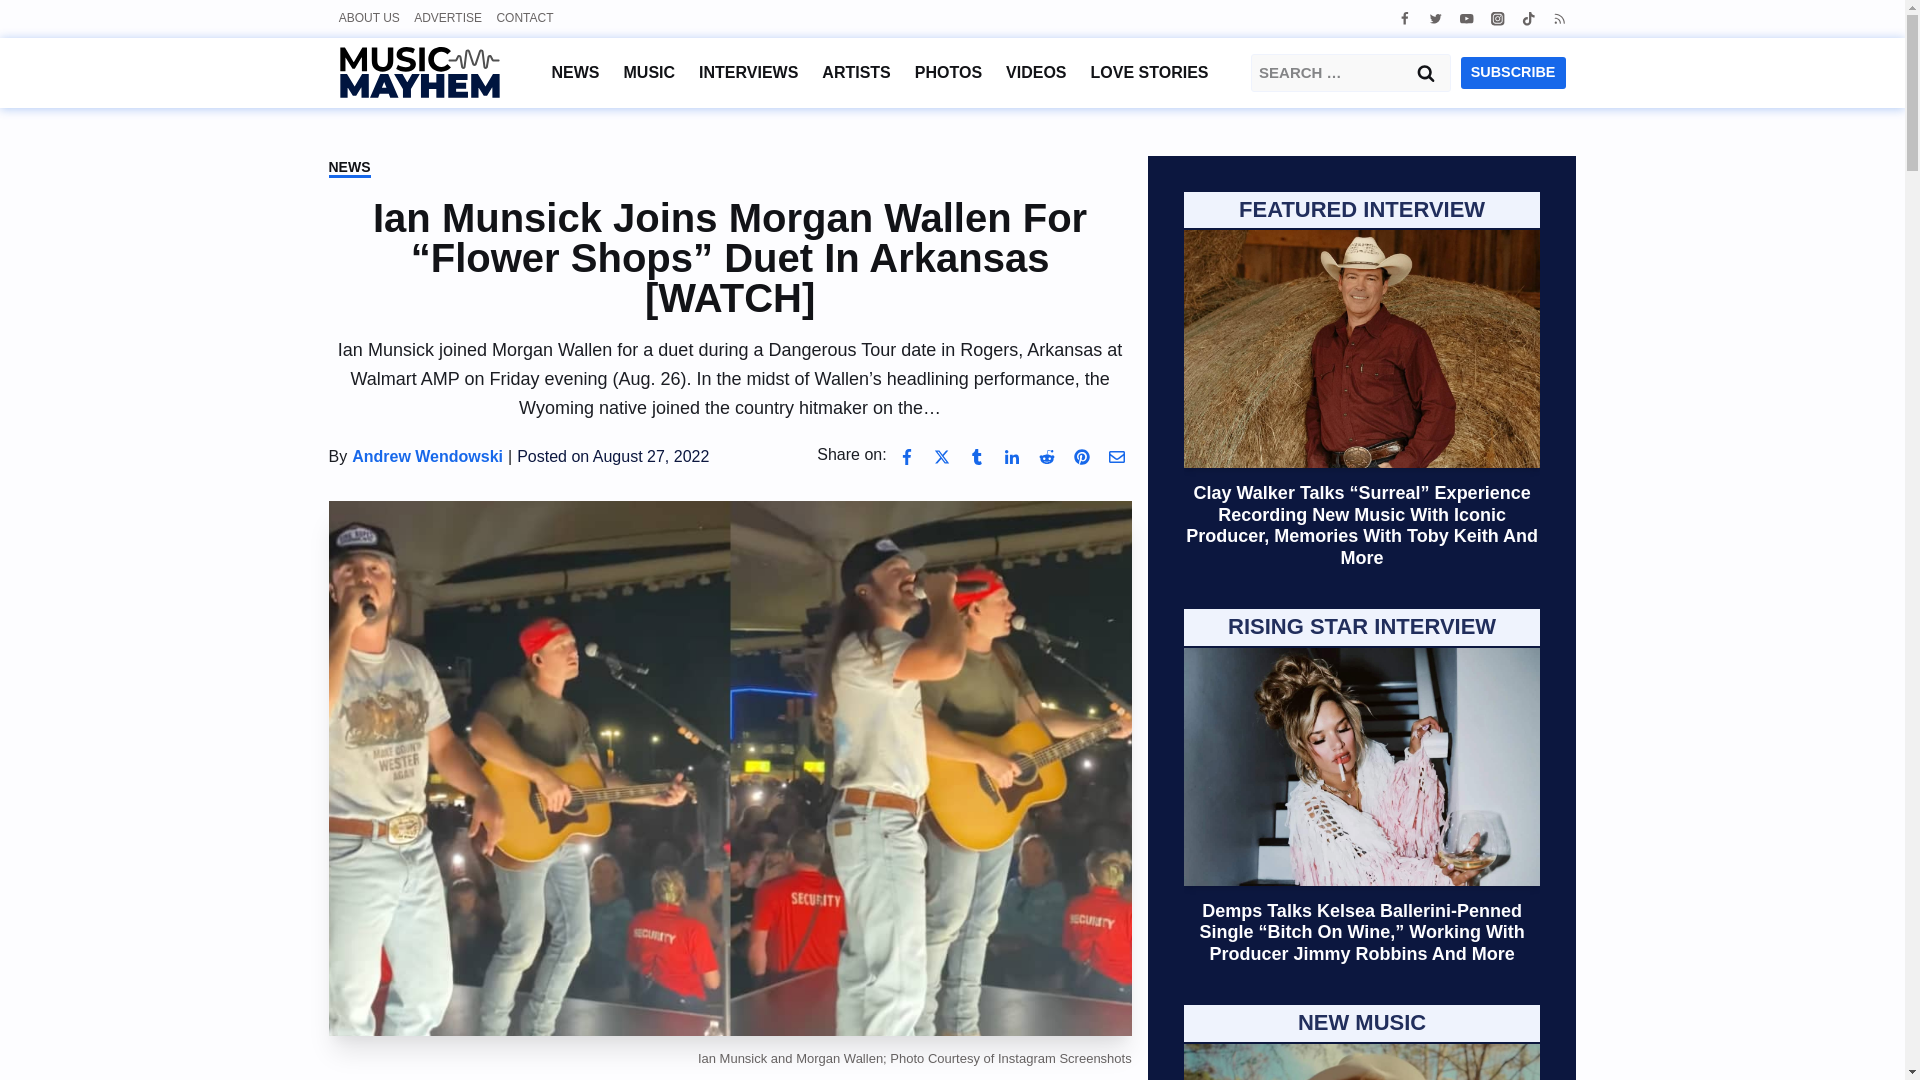 The height and width of the screenshot is (1080, 1920). I want to click on VIDEOS, so click(1036, 72).